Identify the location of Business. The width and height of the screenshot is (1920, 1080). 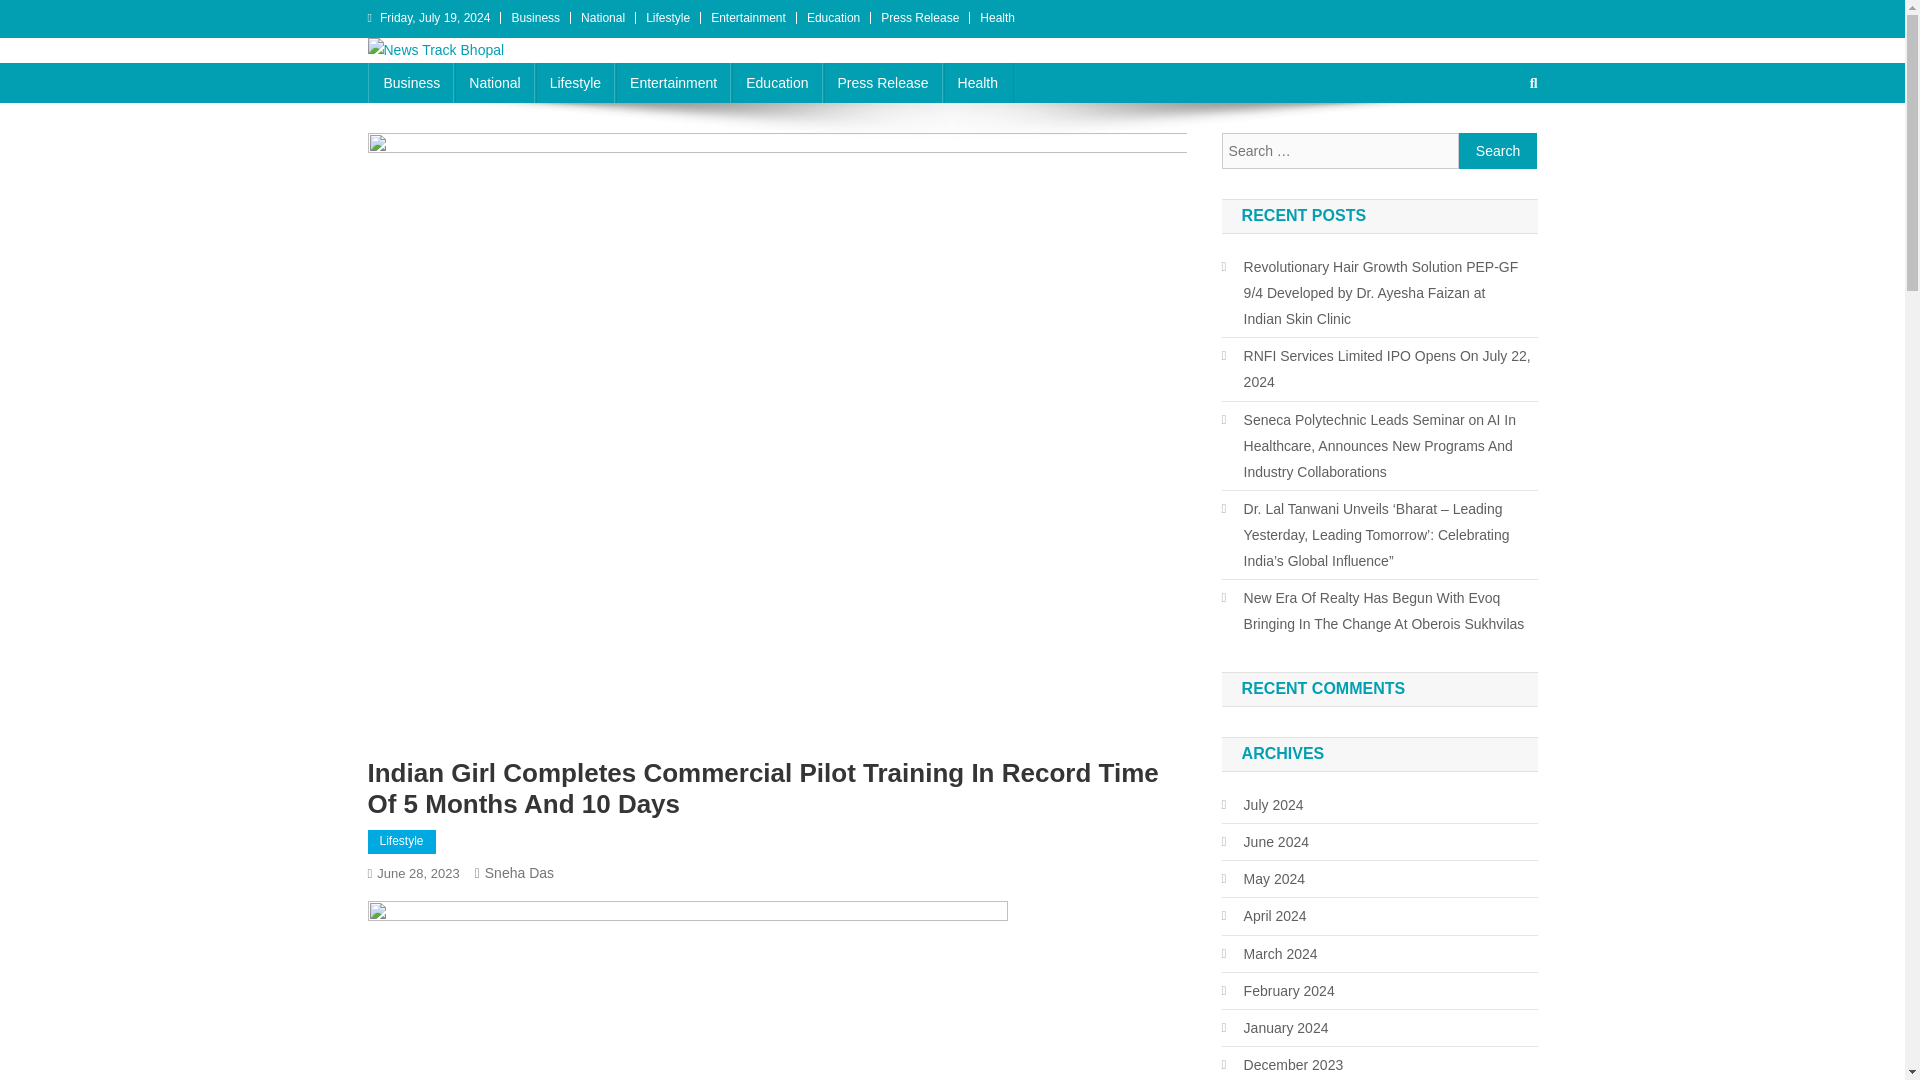
(535, 17).